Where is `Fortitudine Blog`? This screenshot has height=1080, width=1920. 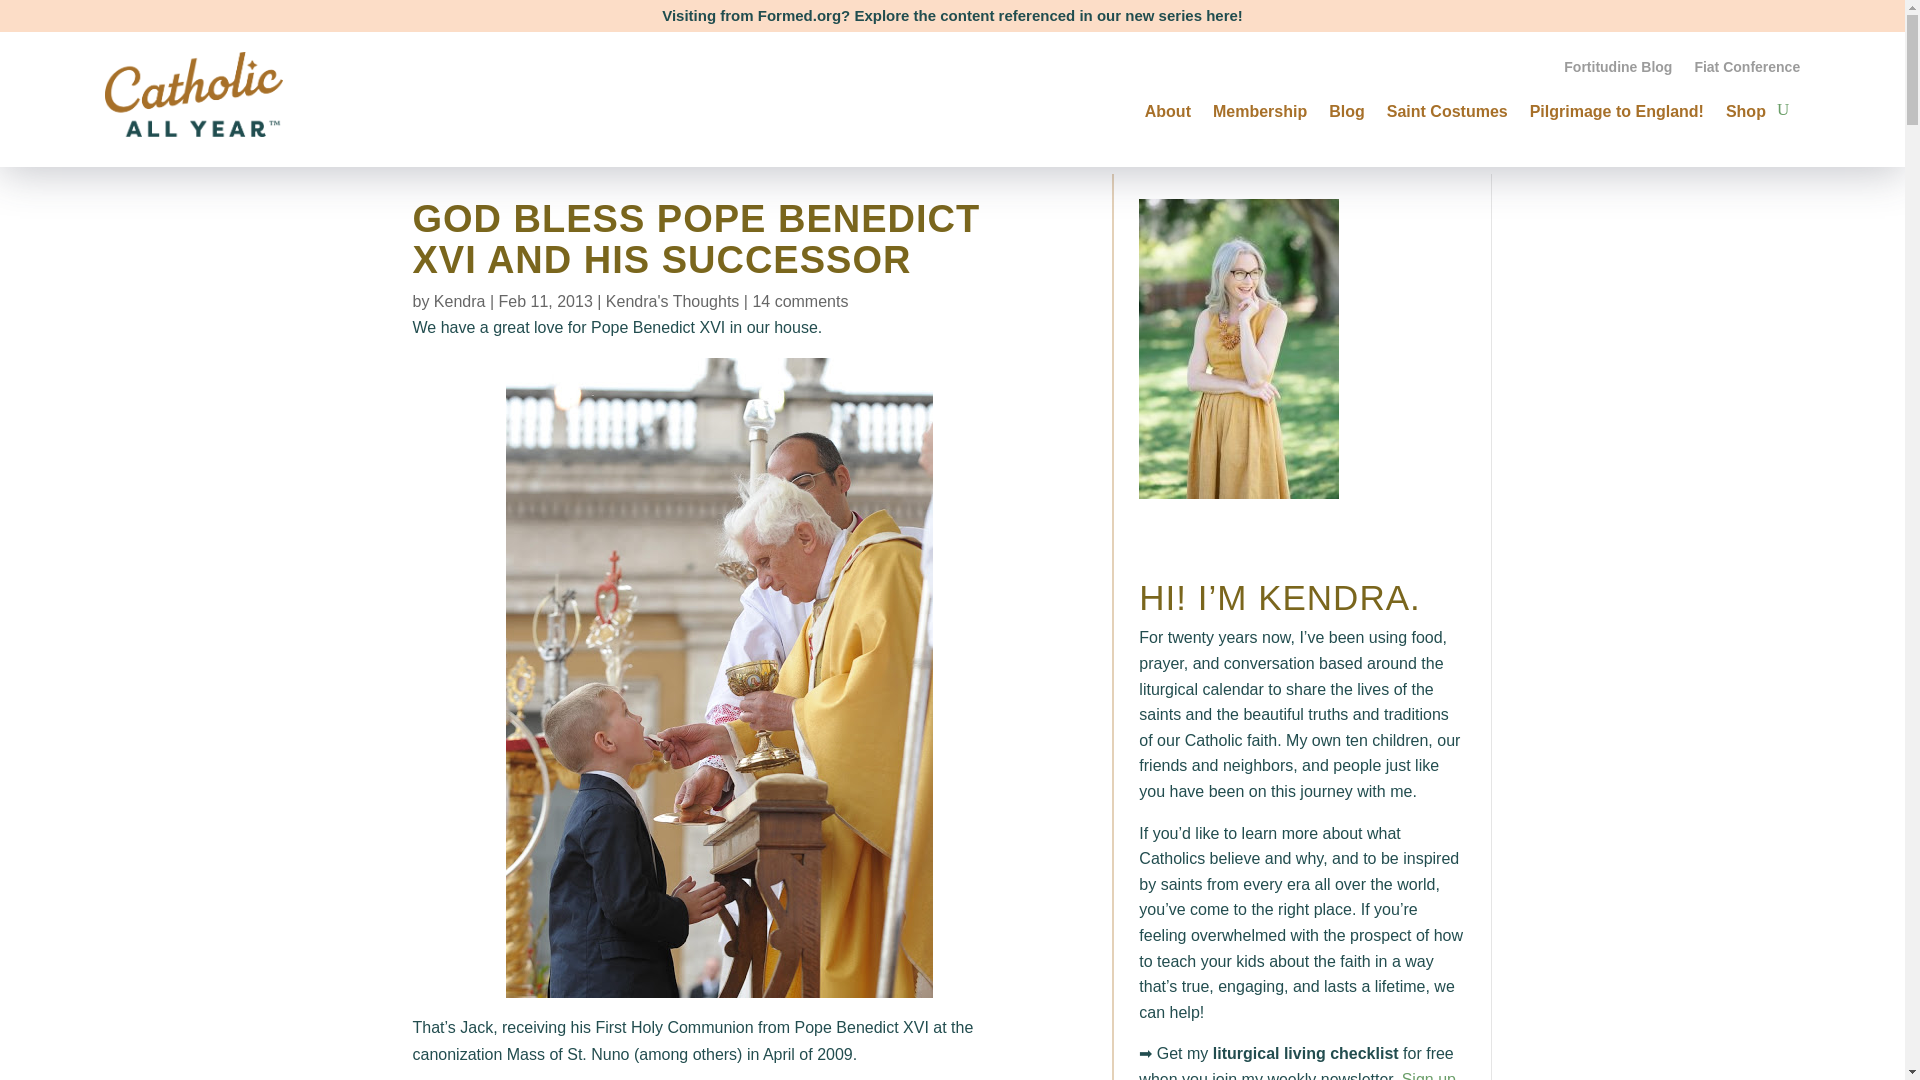 Fortitudine Blog is located at coordinates (1618, 71).